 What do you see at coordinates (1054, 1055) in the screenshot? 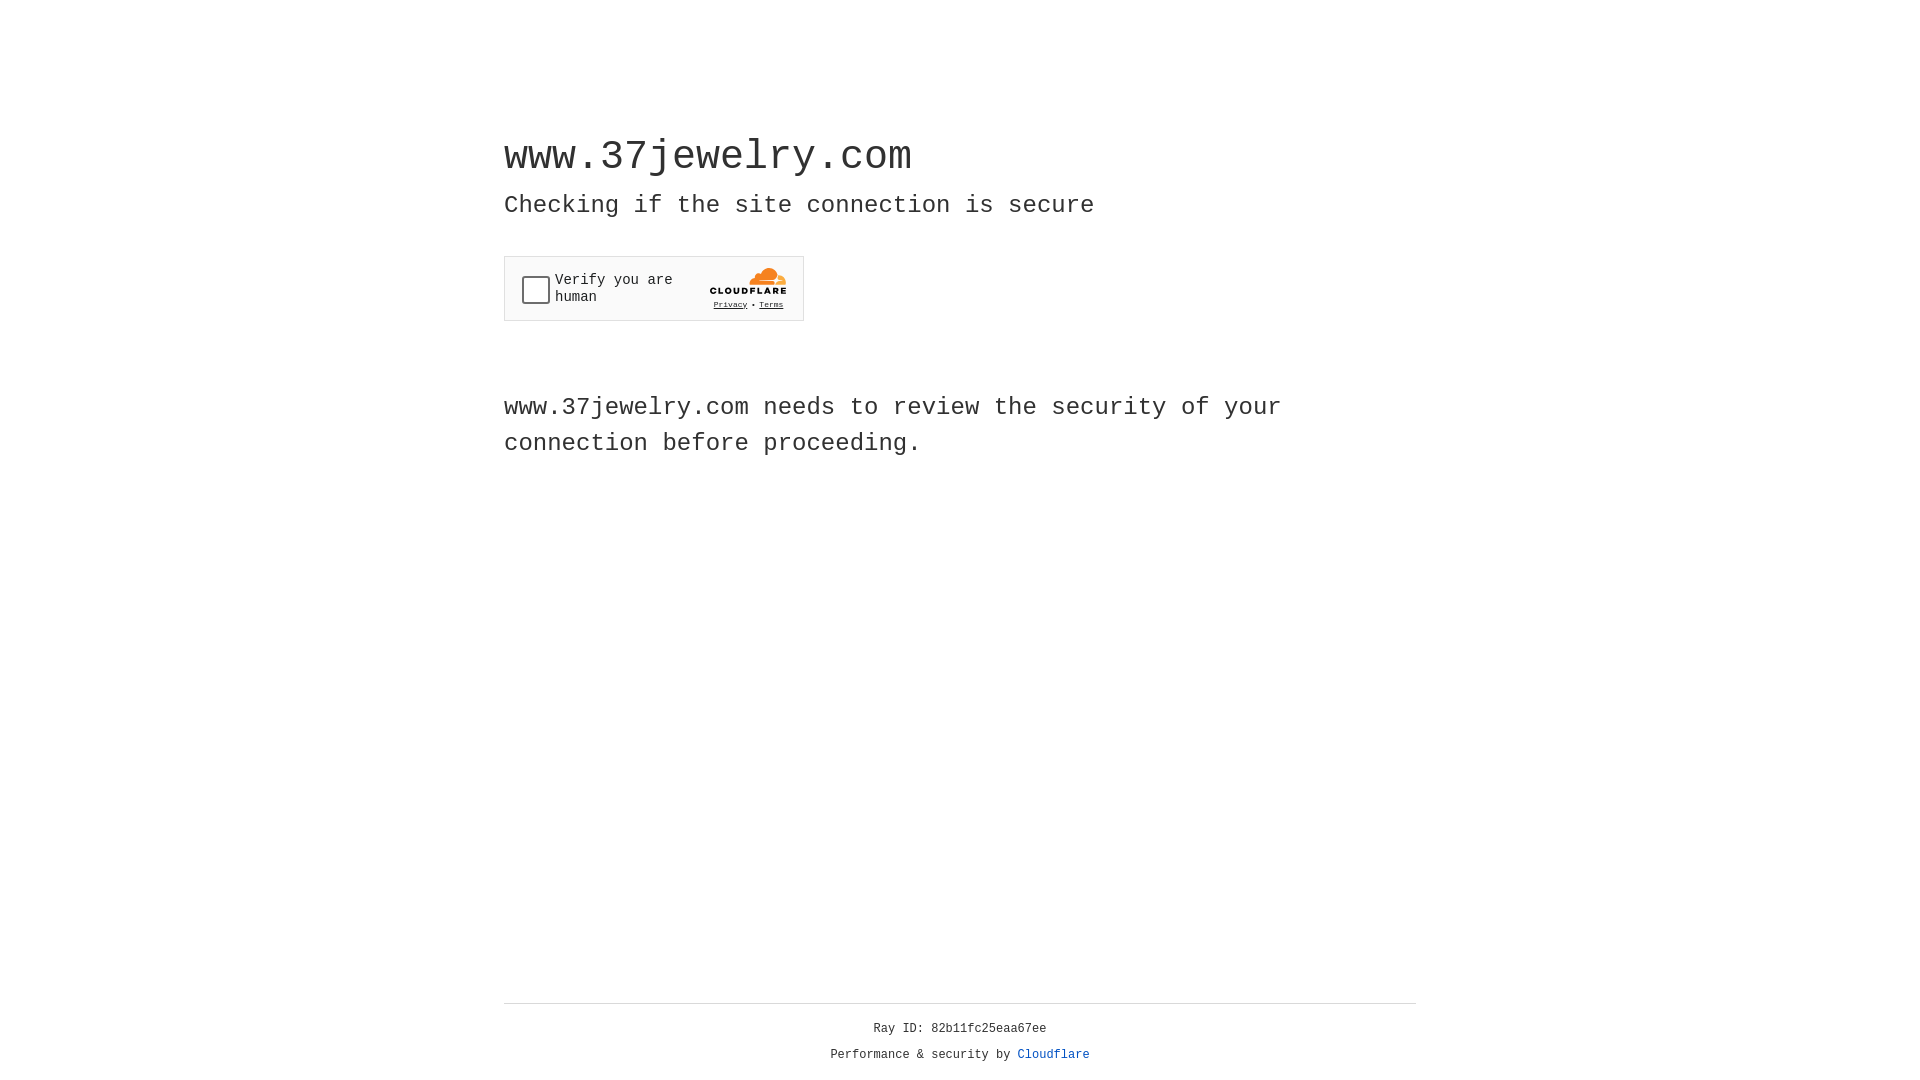
I see `Cloudflare` at bounding box center [1054, 1055].